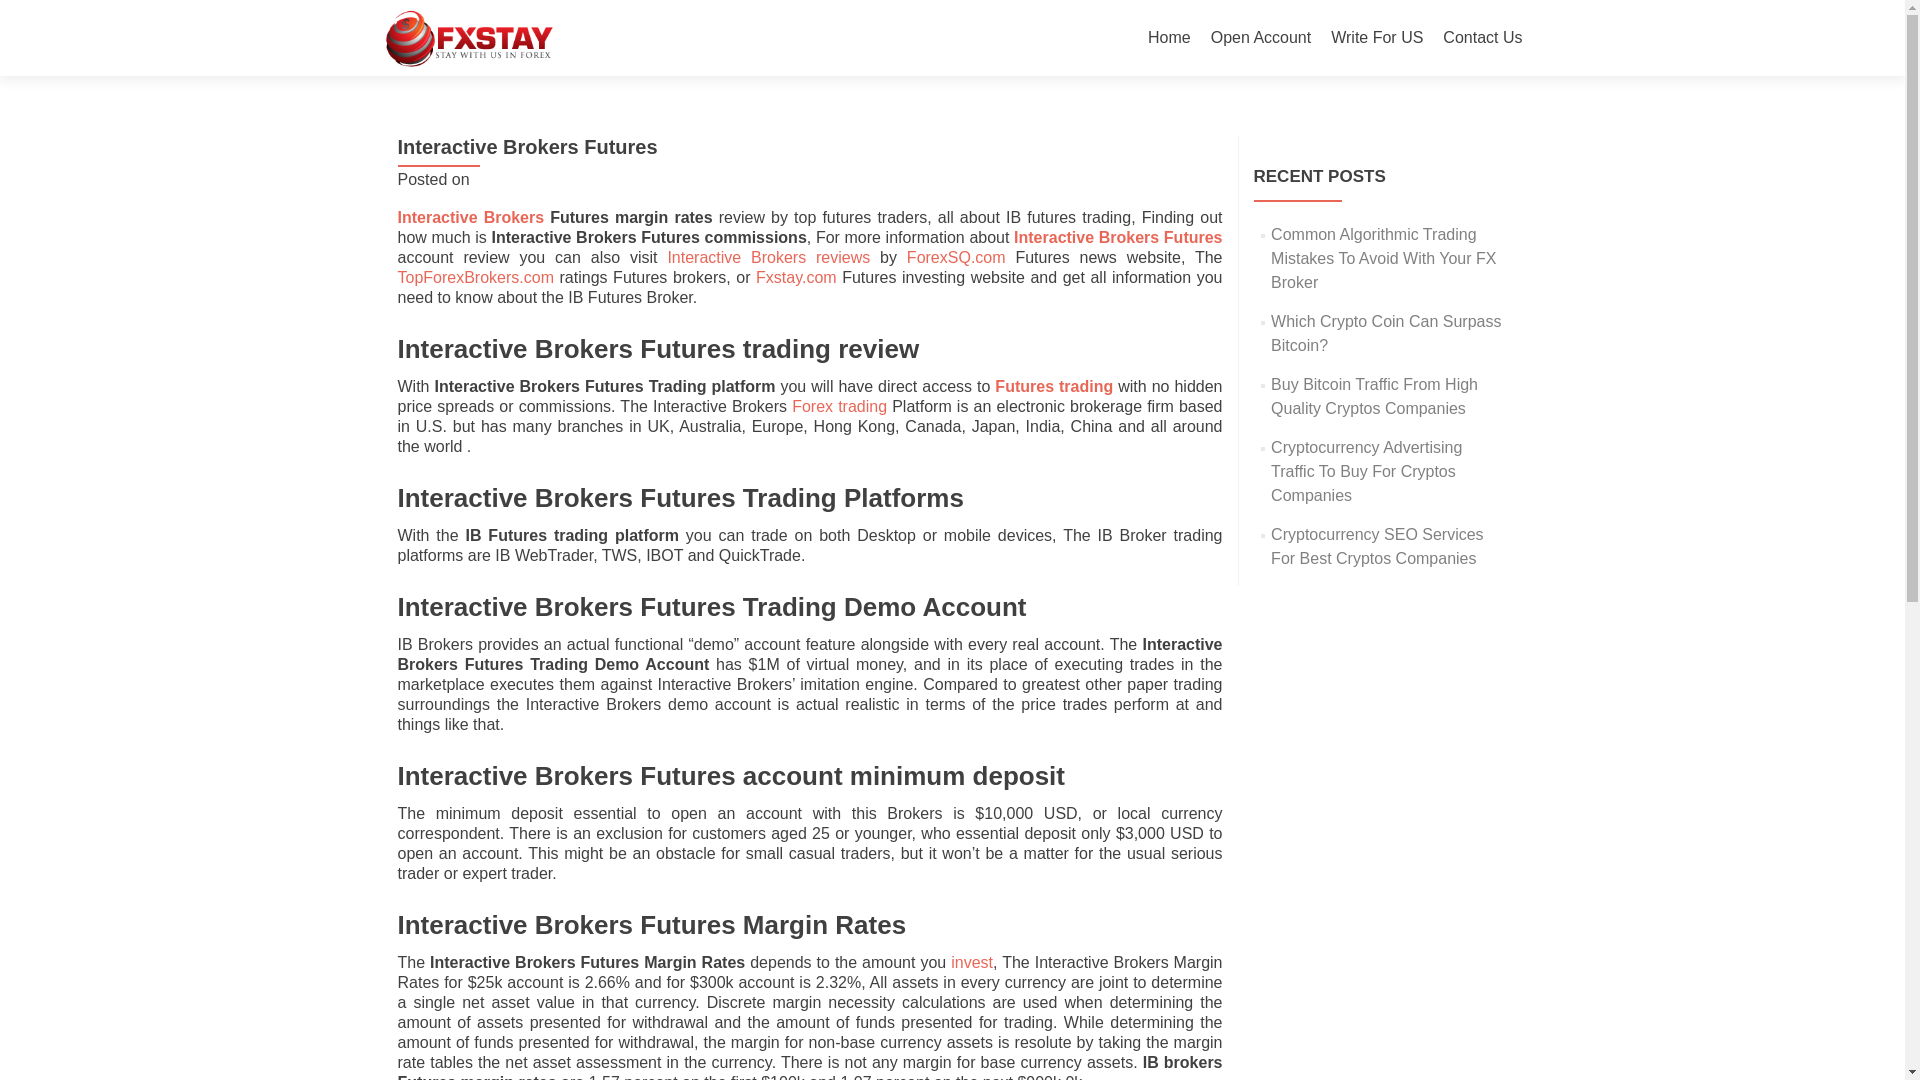 The width and height of the screenshot is (1920, 1080). What do you see at coordinates (768, 257) in the screenshot?
I see `Interactive Brokers reviews` at bounding box center [768, 257].